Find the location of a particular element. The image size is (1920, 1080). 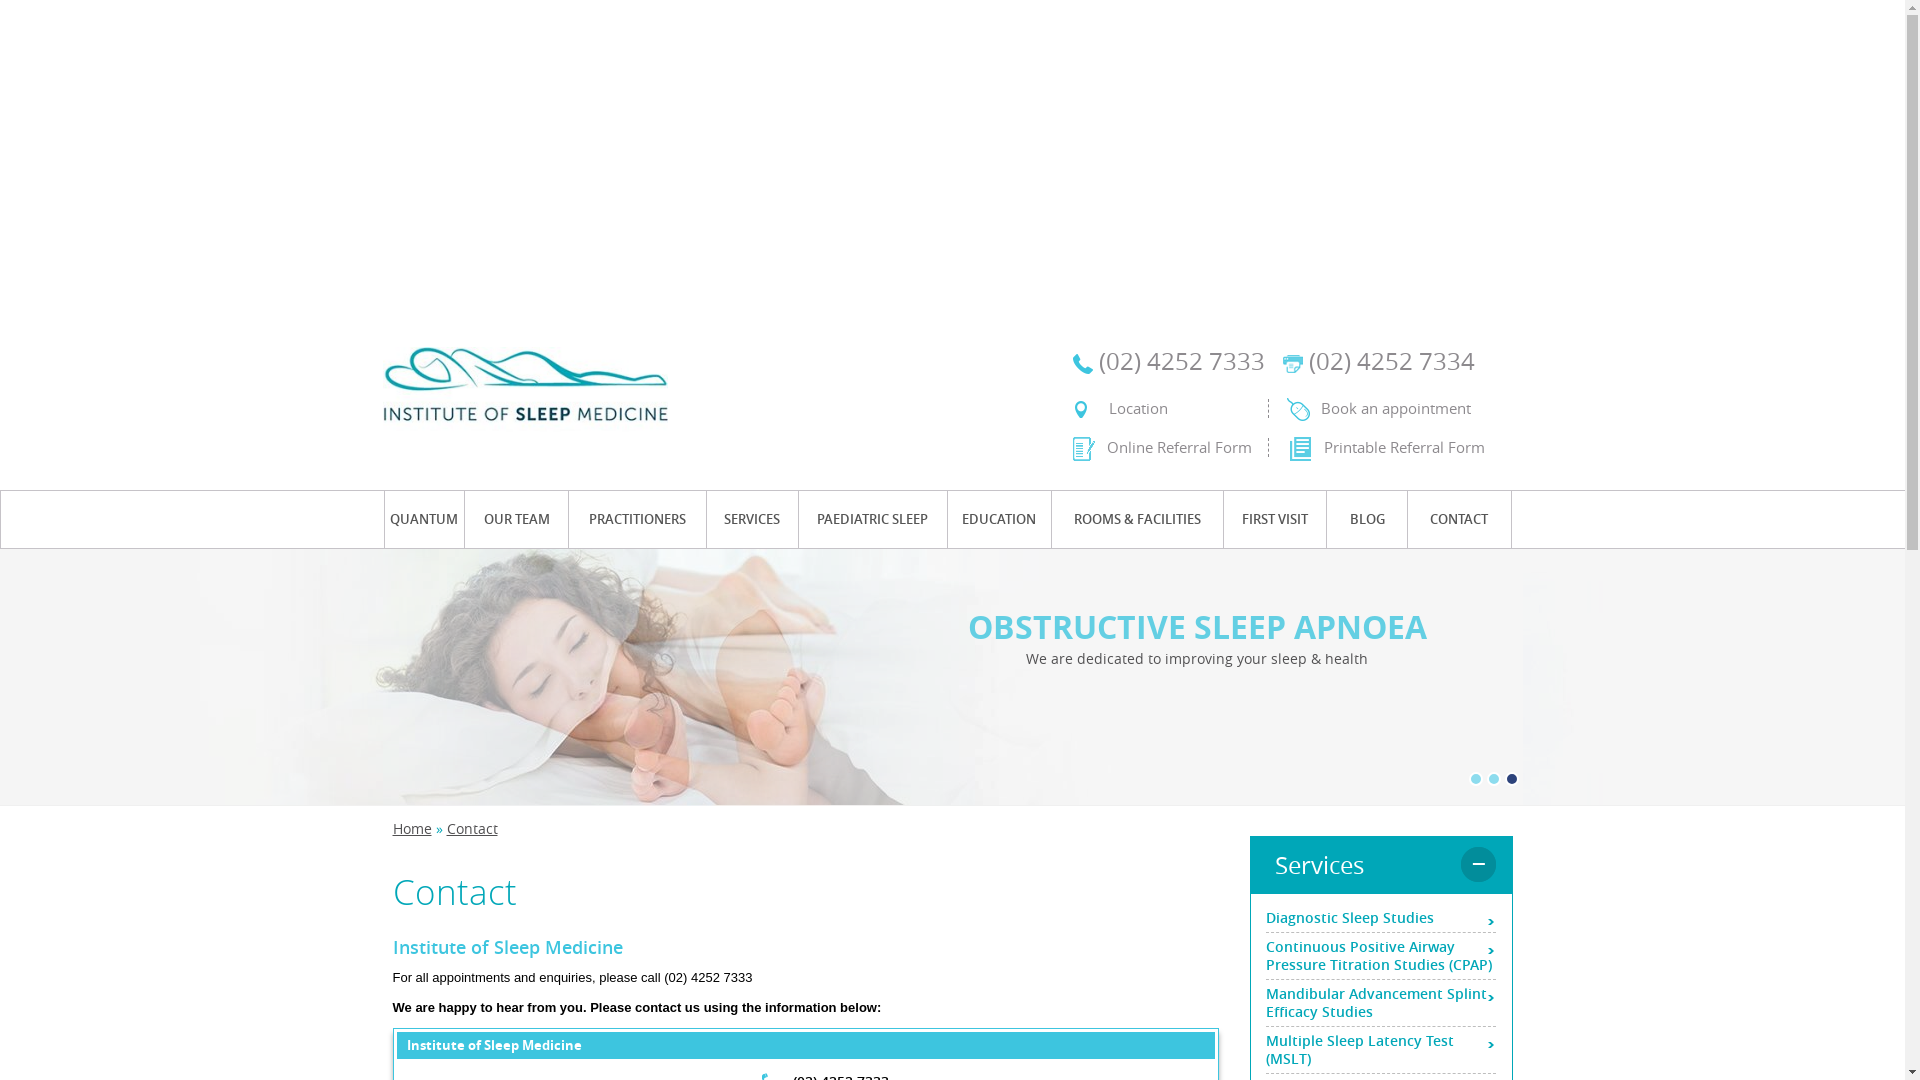

Advertisement is located at coordinates (952, 158).